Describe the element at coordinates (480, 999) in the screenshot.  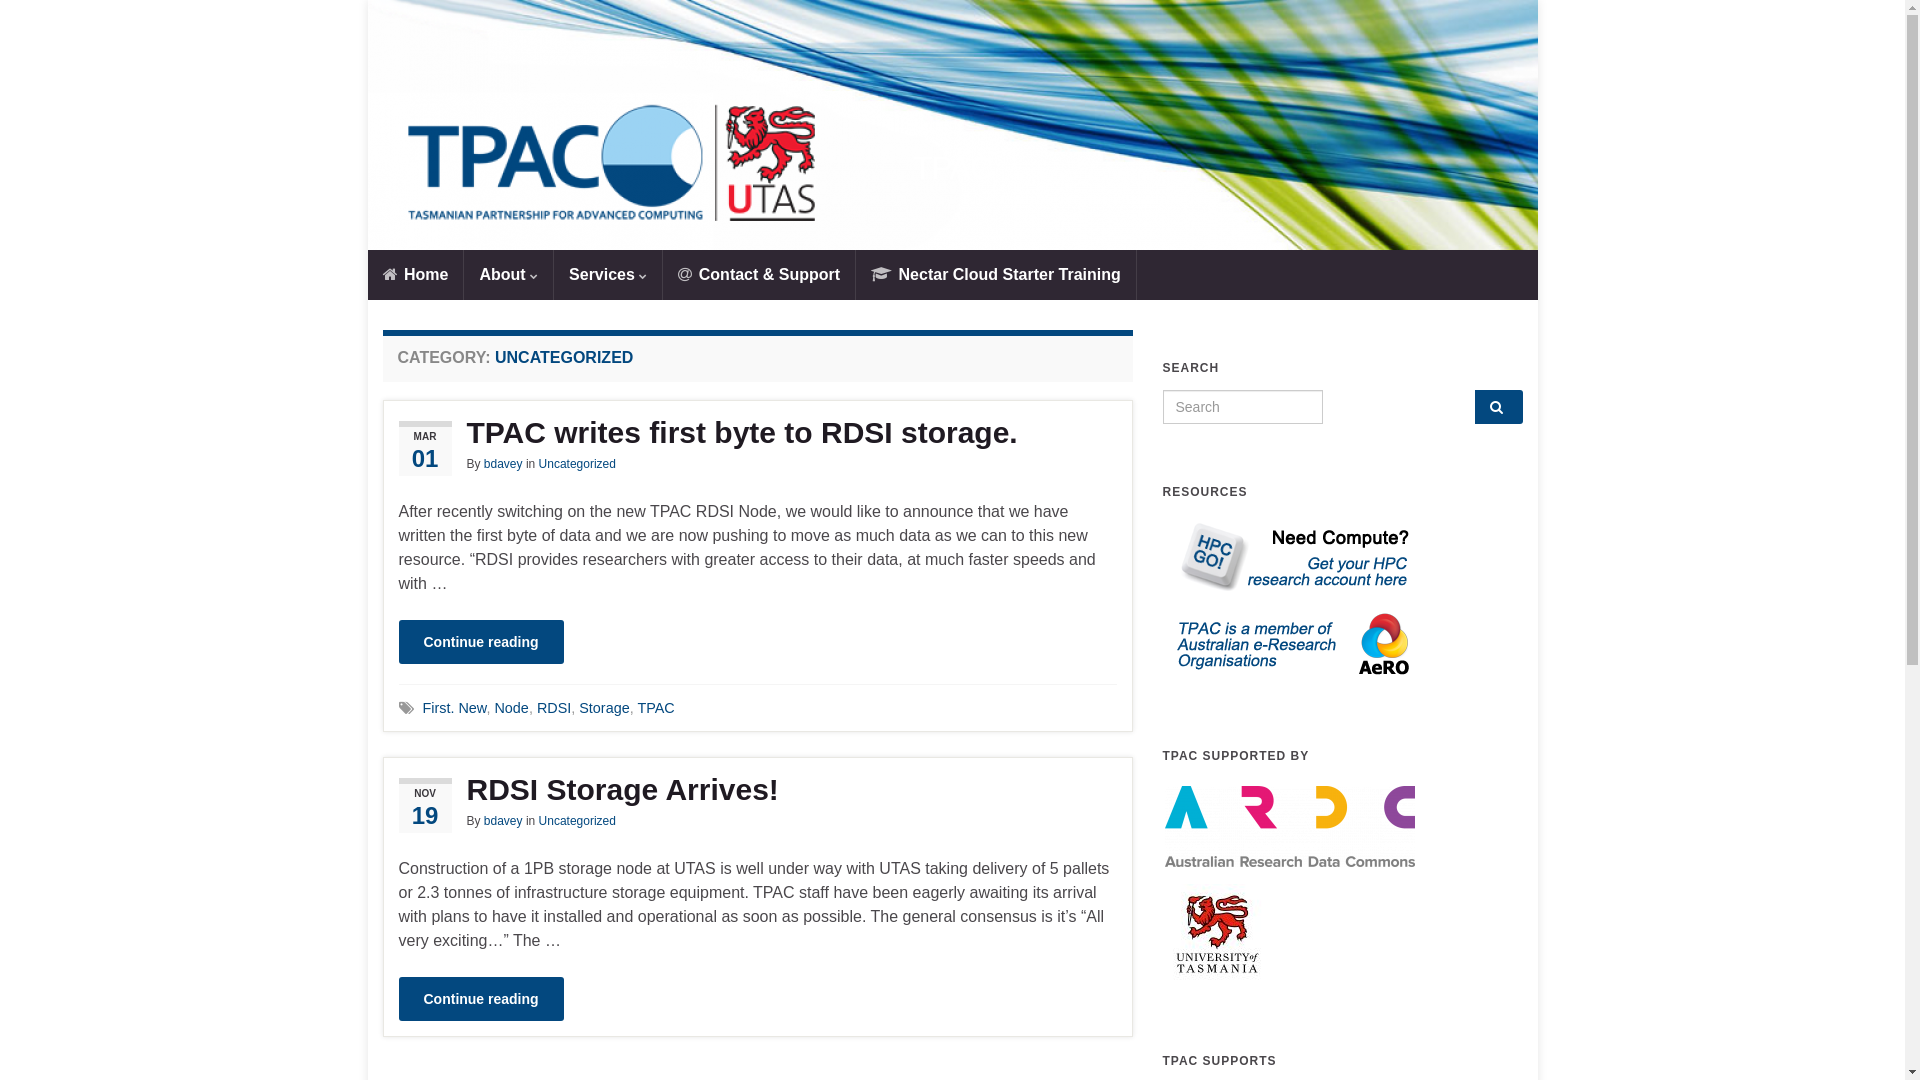
I see `Continue reading` at that location.